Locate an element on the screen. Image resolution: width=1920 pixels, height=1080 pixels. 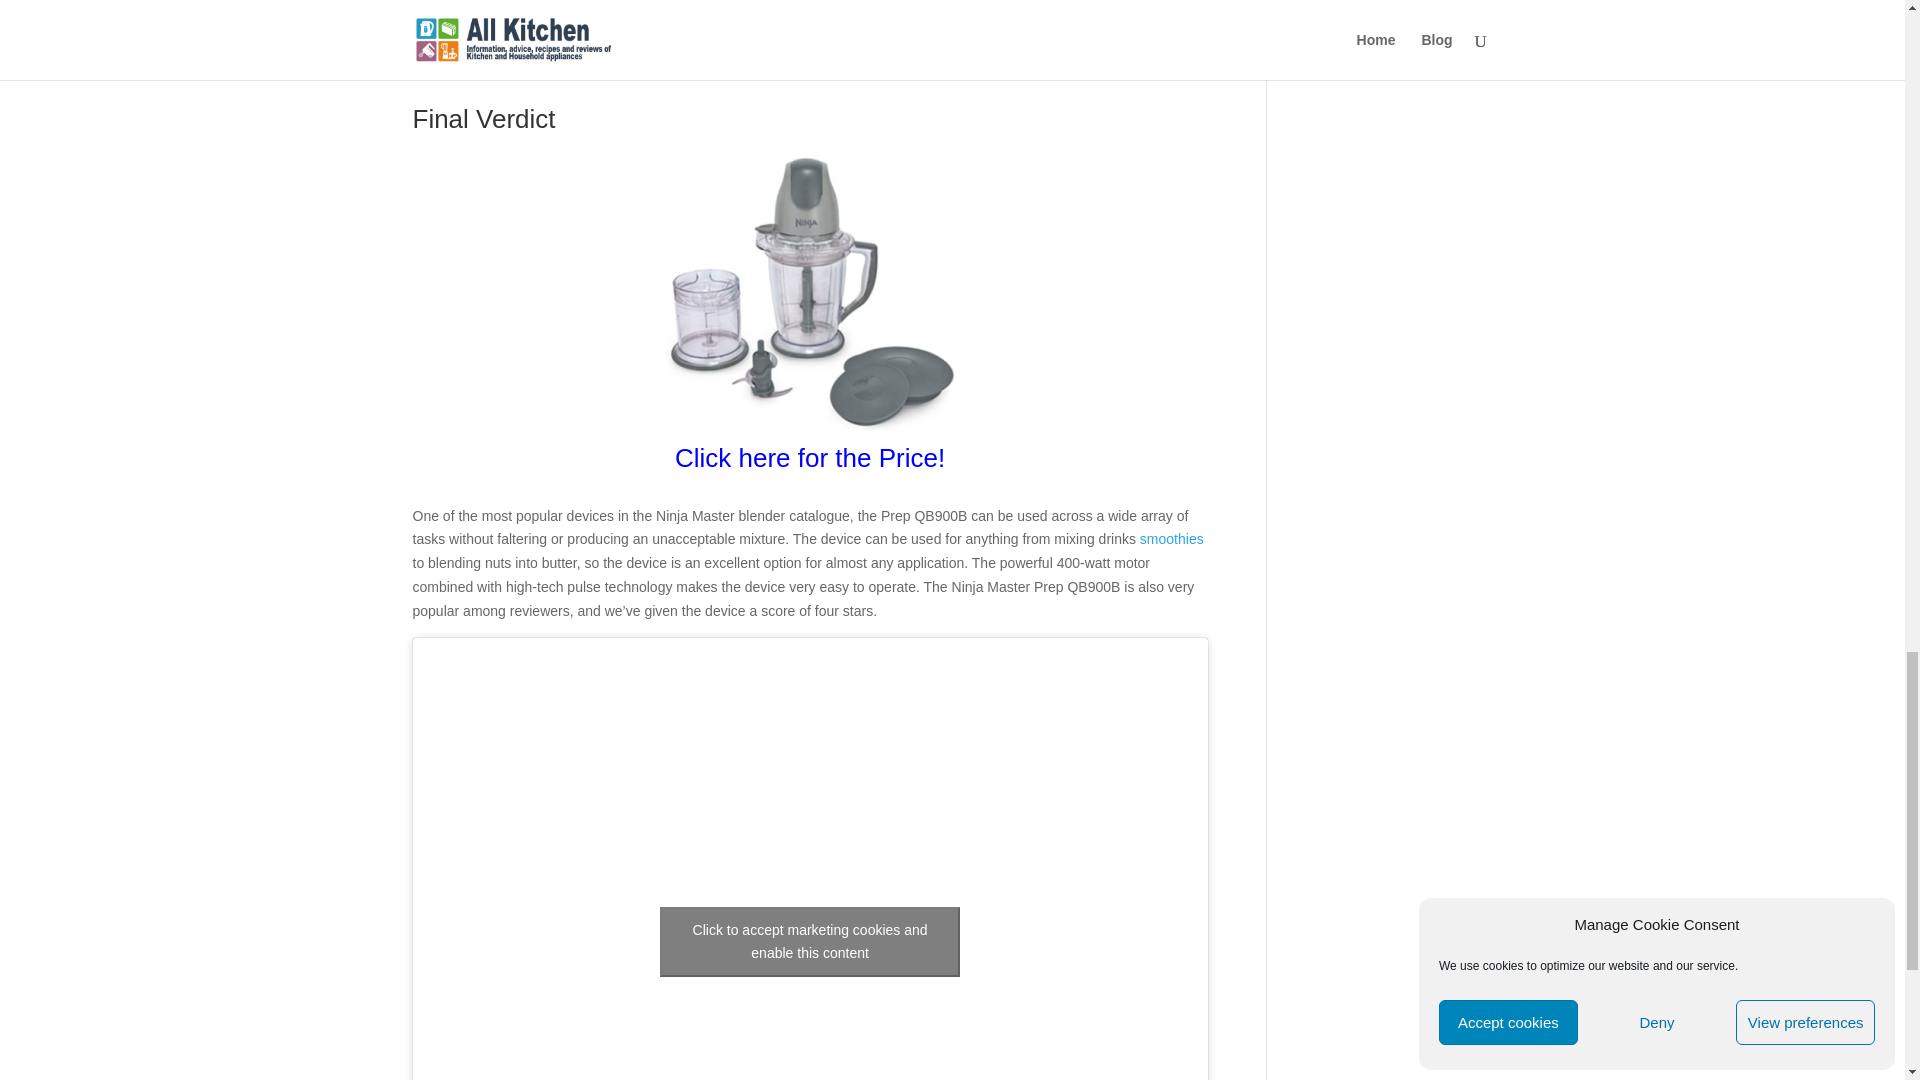
Click here for the Price! is located at coordinates (810, 462).